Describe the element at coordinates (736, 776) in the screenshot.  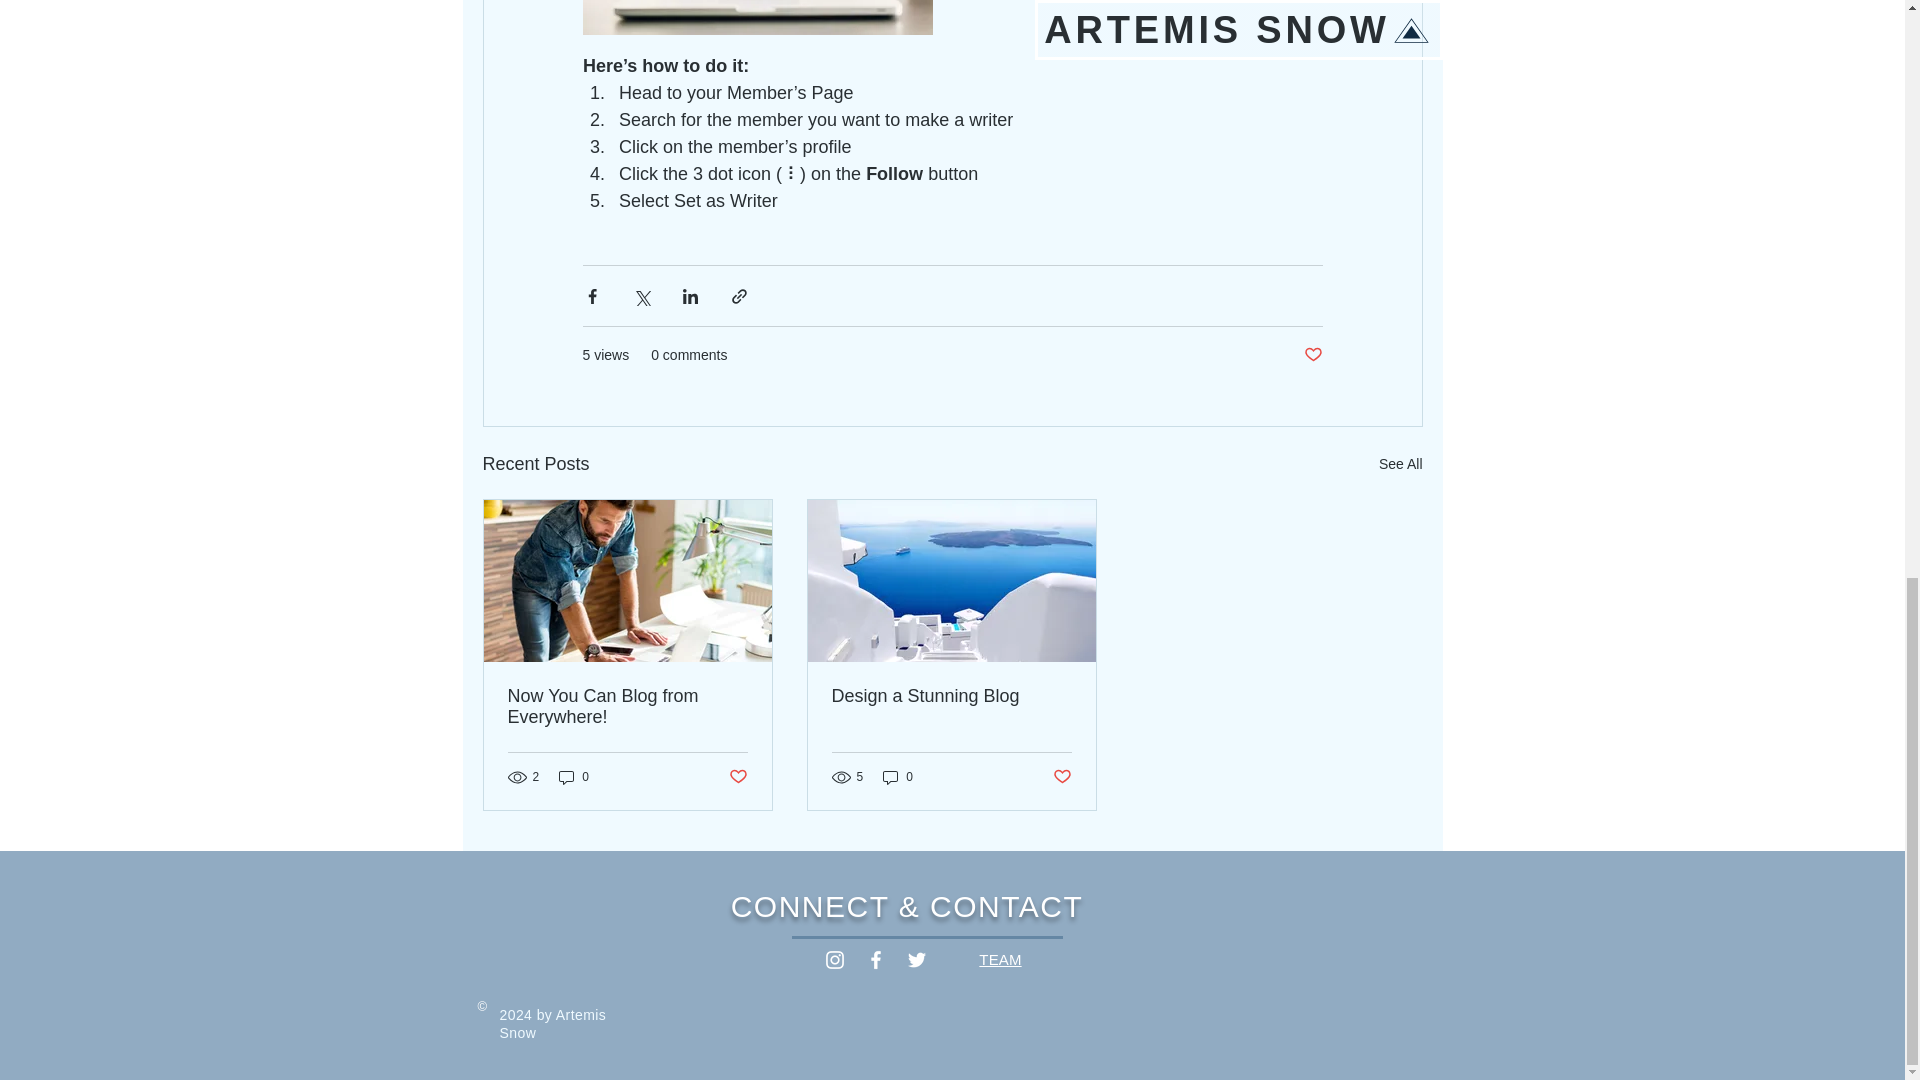
I see `Post not marked as liked` at that location.